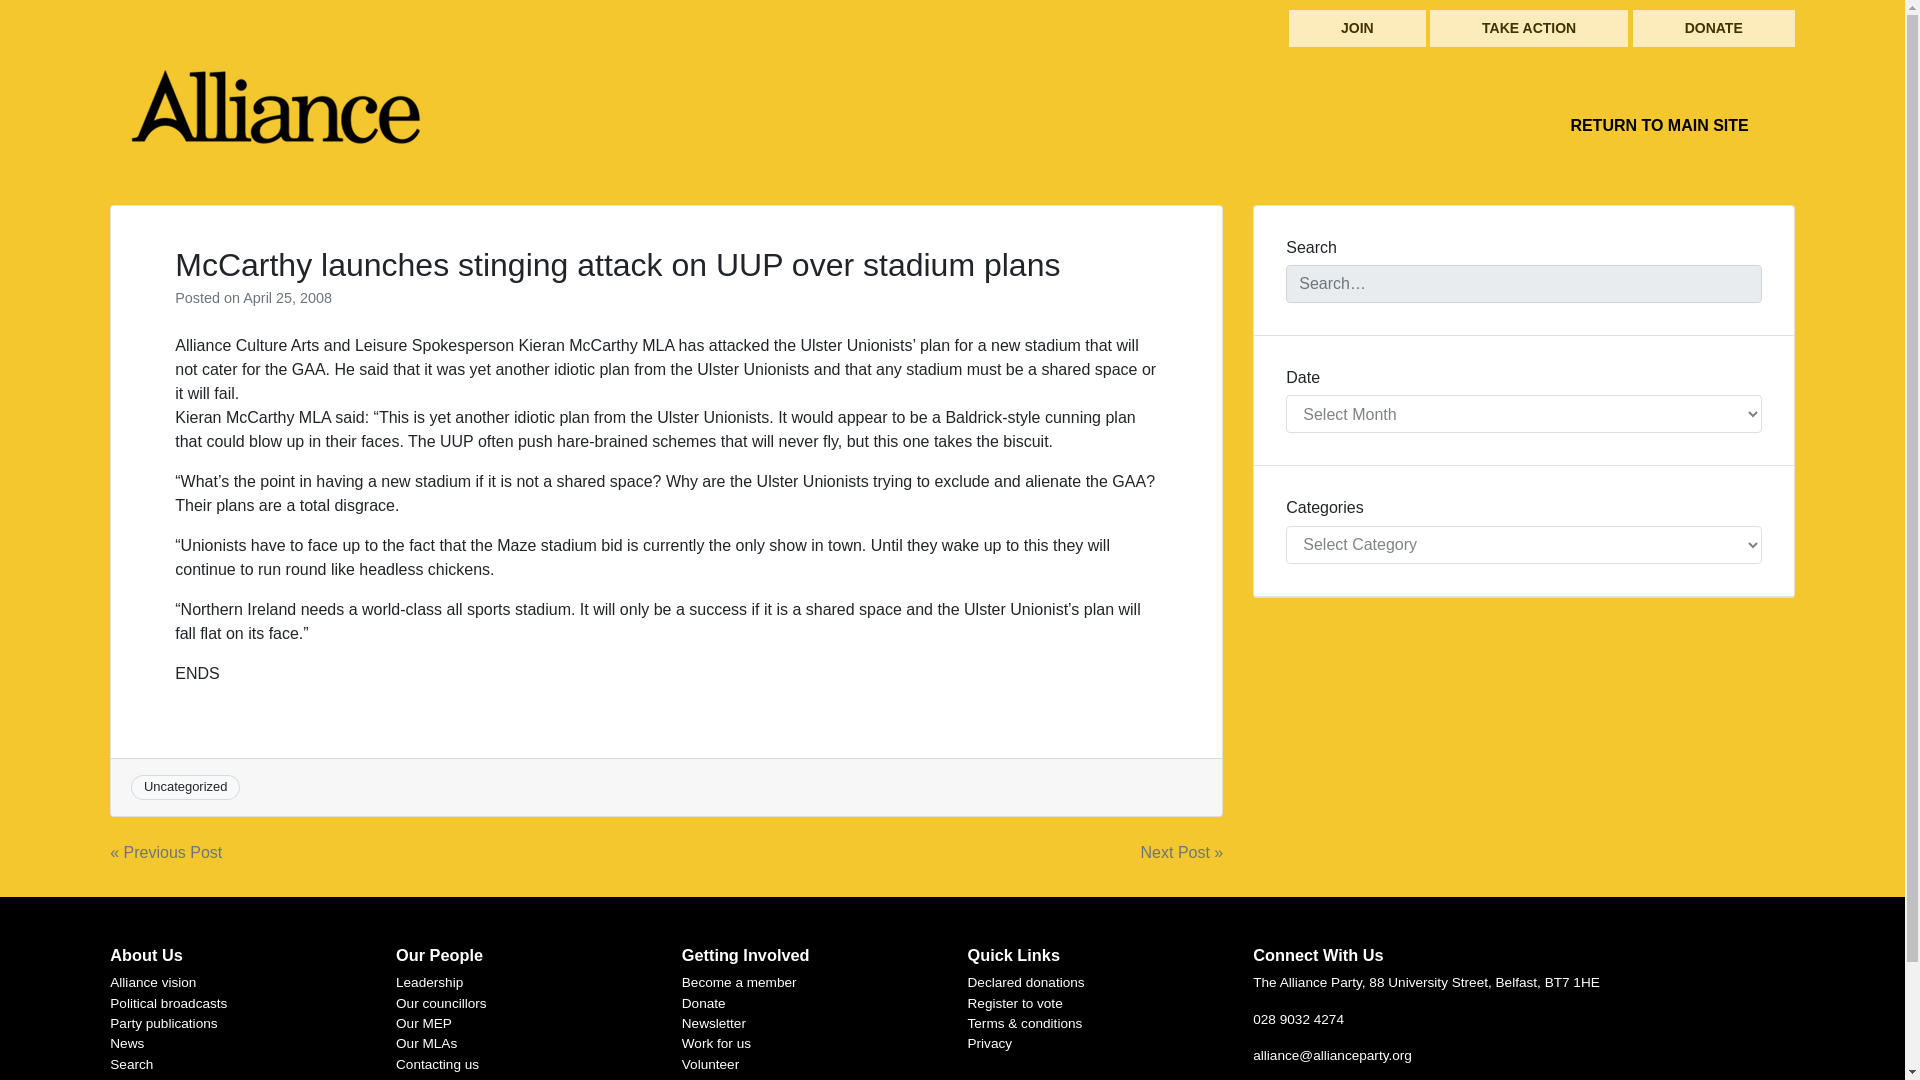  I want to click on News, so click(126, 1042).